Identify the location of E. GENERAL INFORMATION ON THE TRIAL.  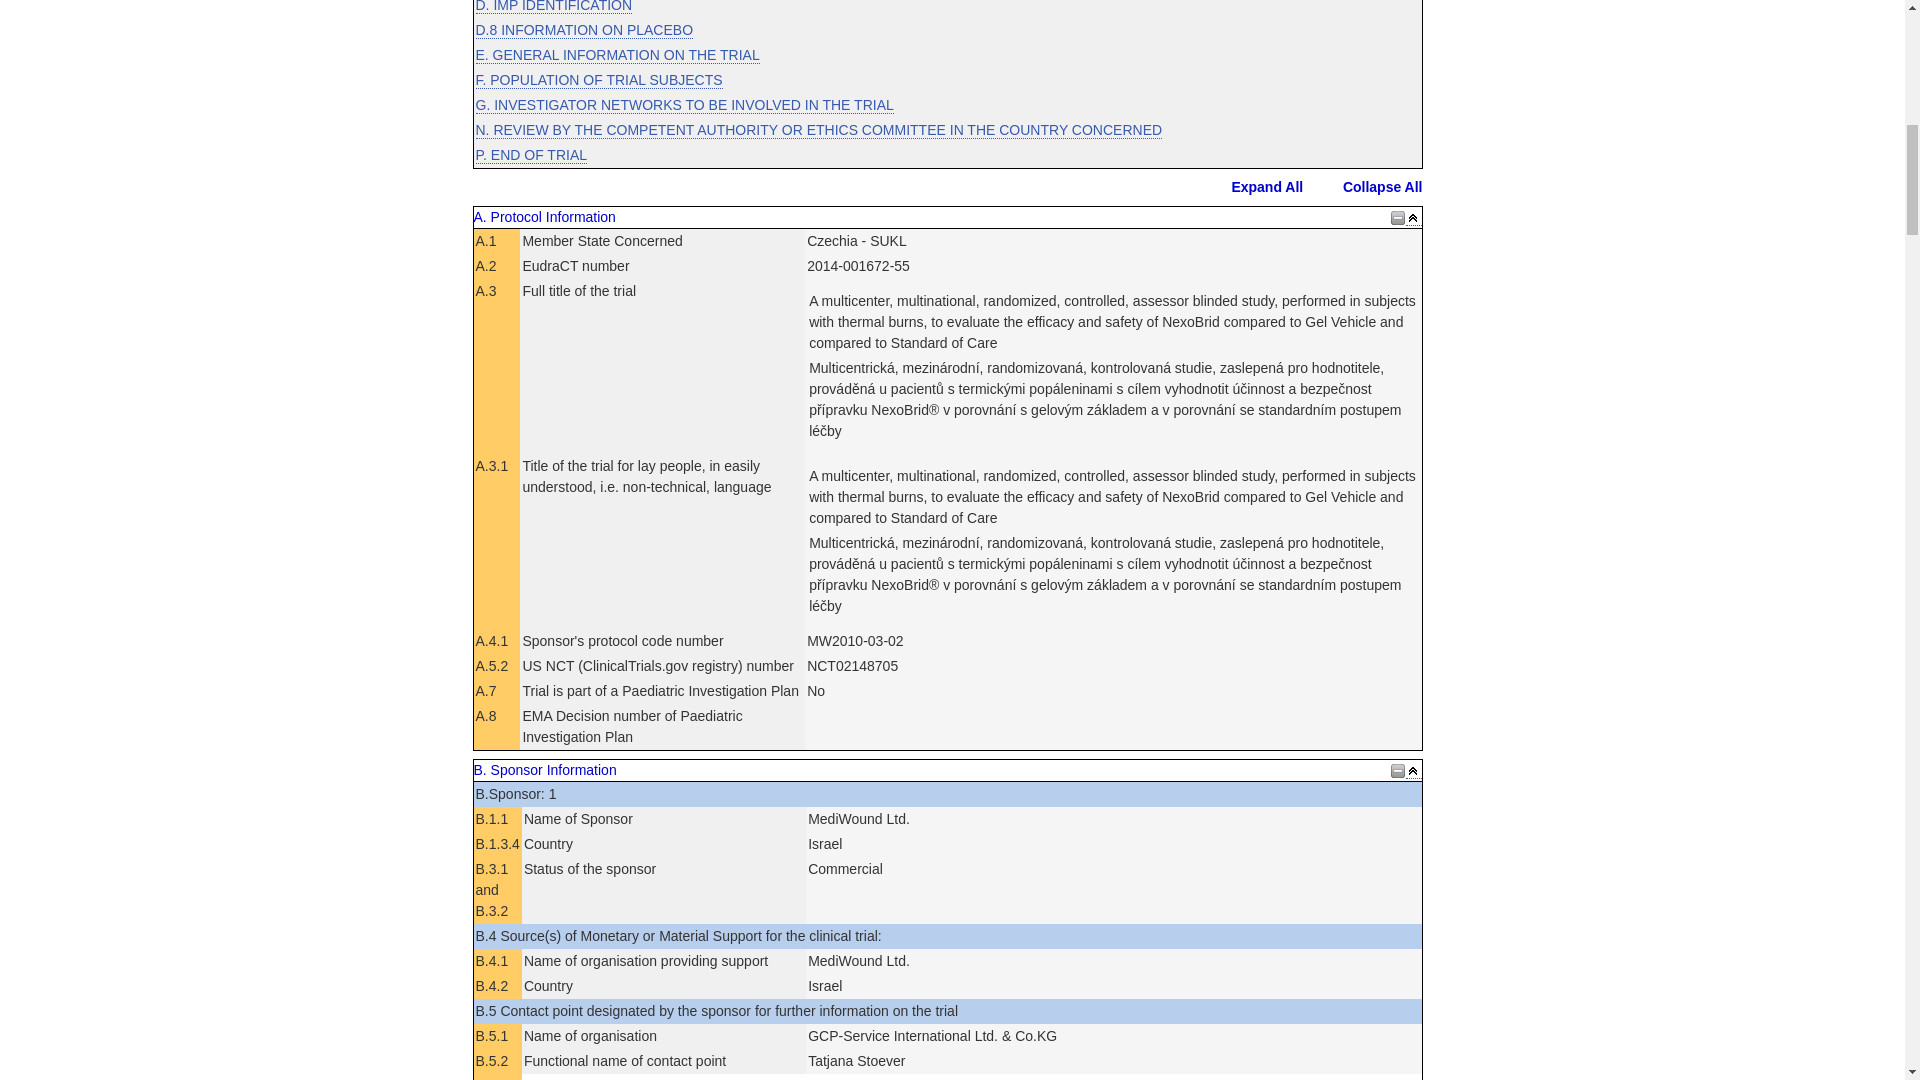
(618, 54).